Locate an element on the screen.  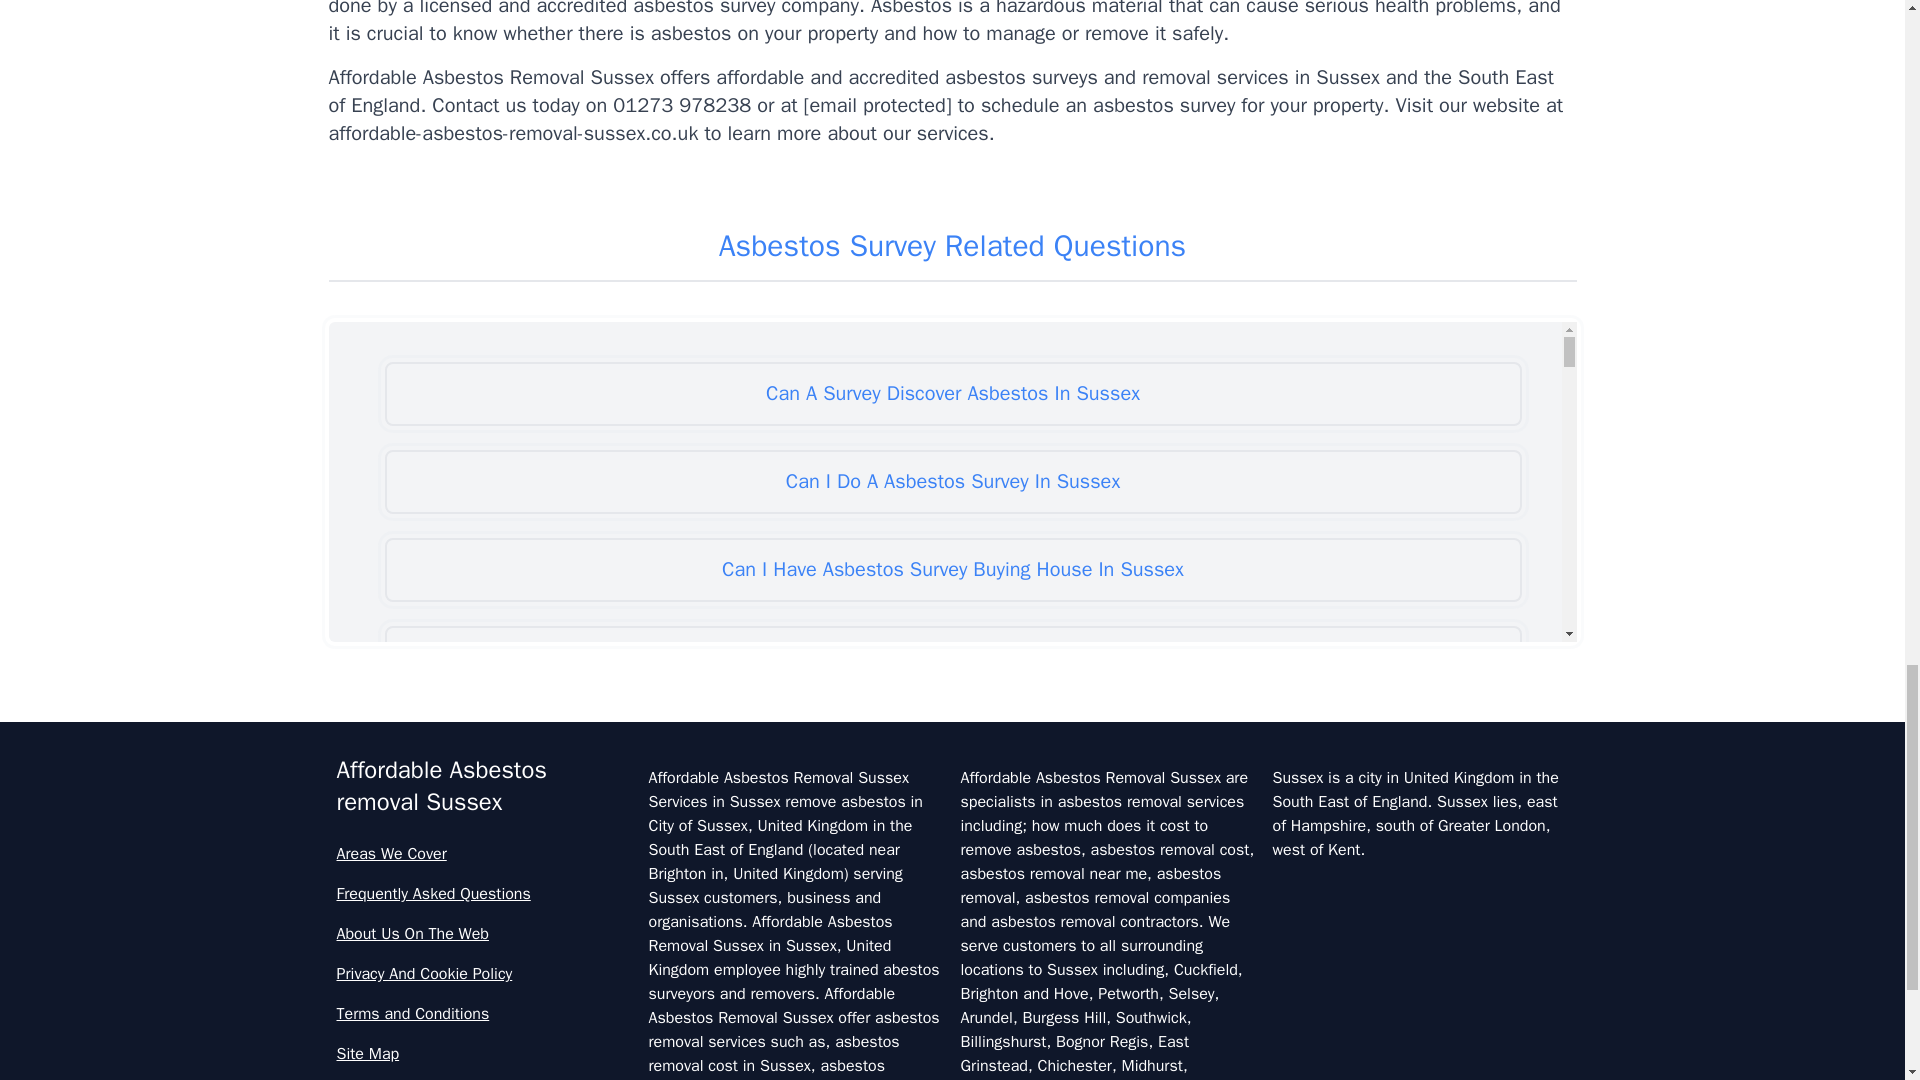
Do Asbestos Surveys Priduce Dyst In Sussex is located at coordinates (952, 1010).